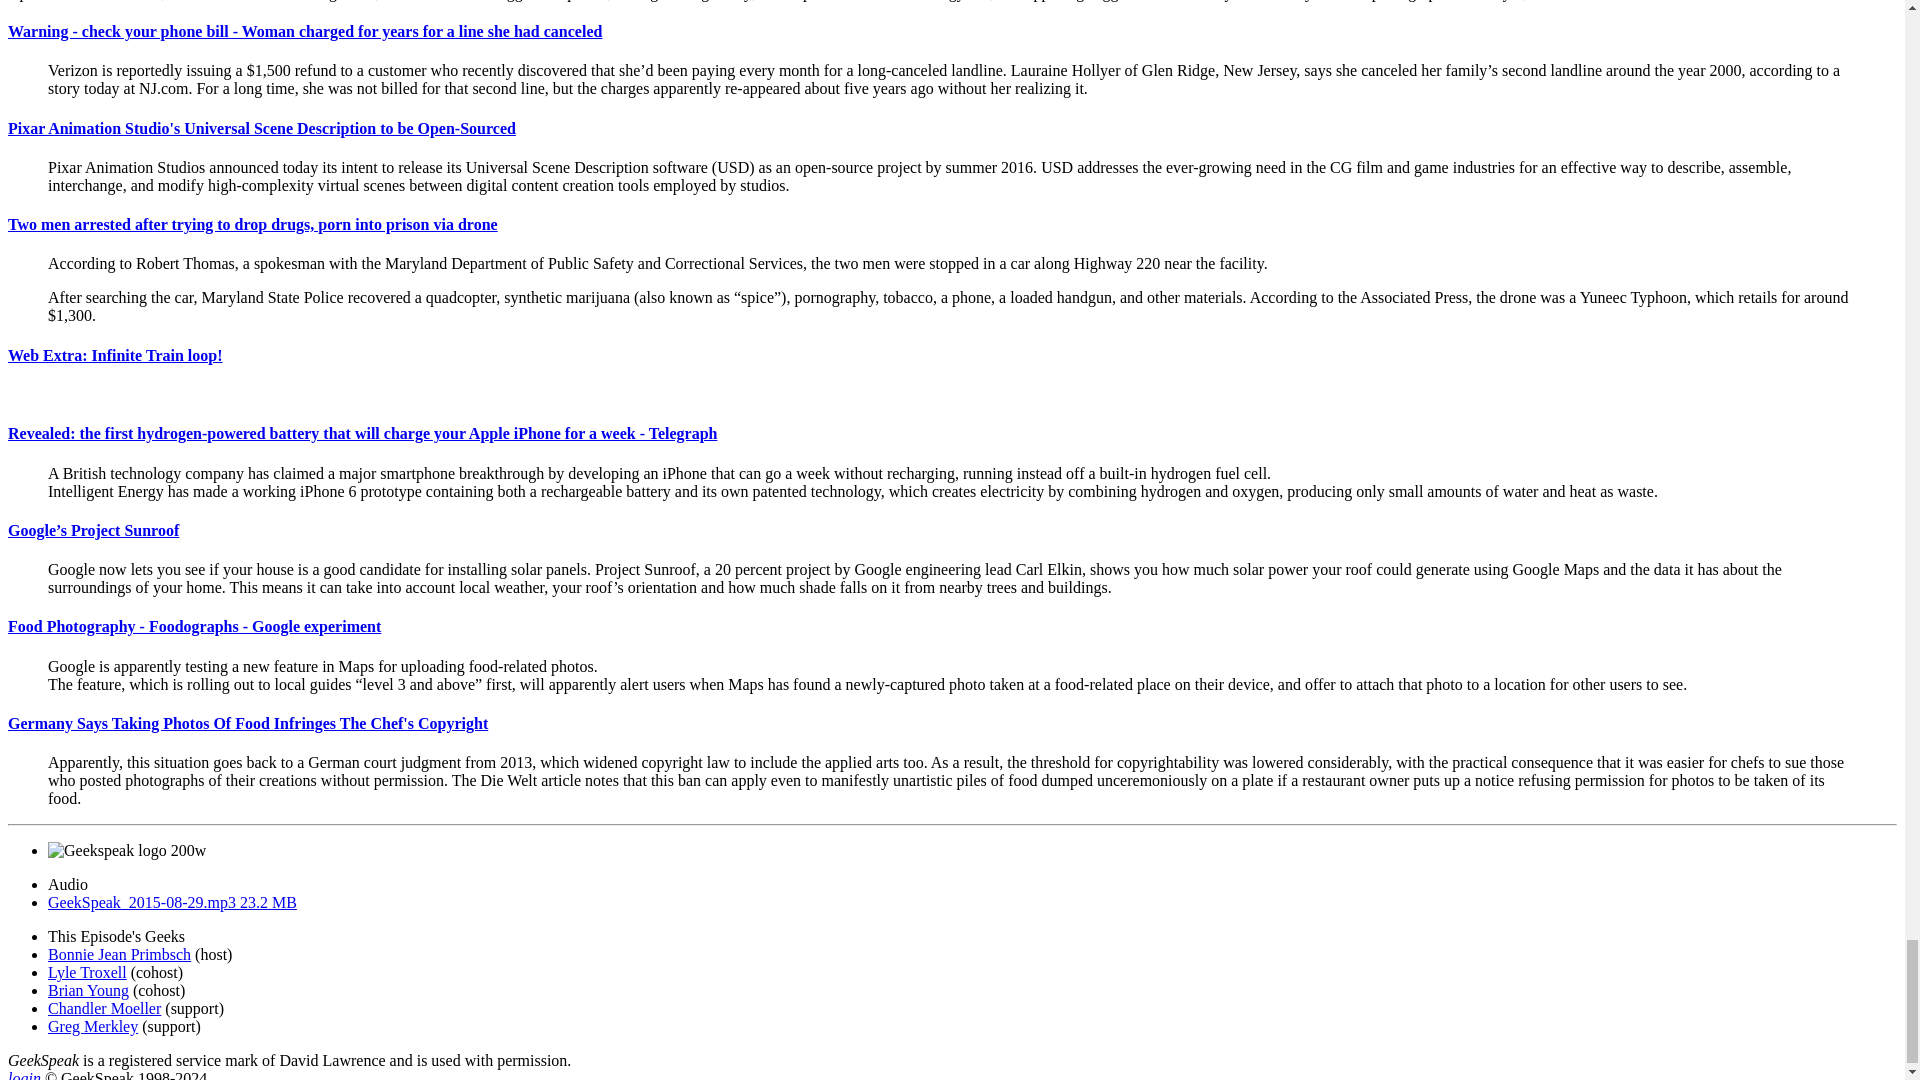 Image resolution: width=1920 pixels, height=1080 pixels. I want to click on Food Photography - Foodographs - Google experiment, so click(194, 626).